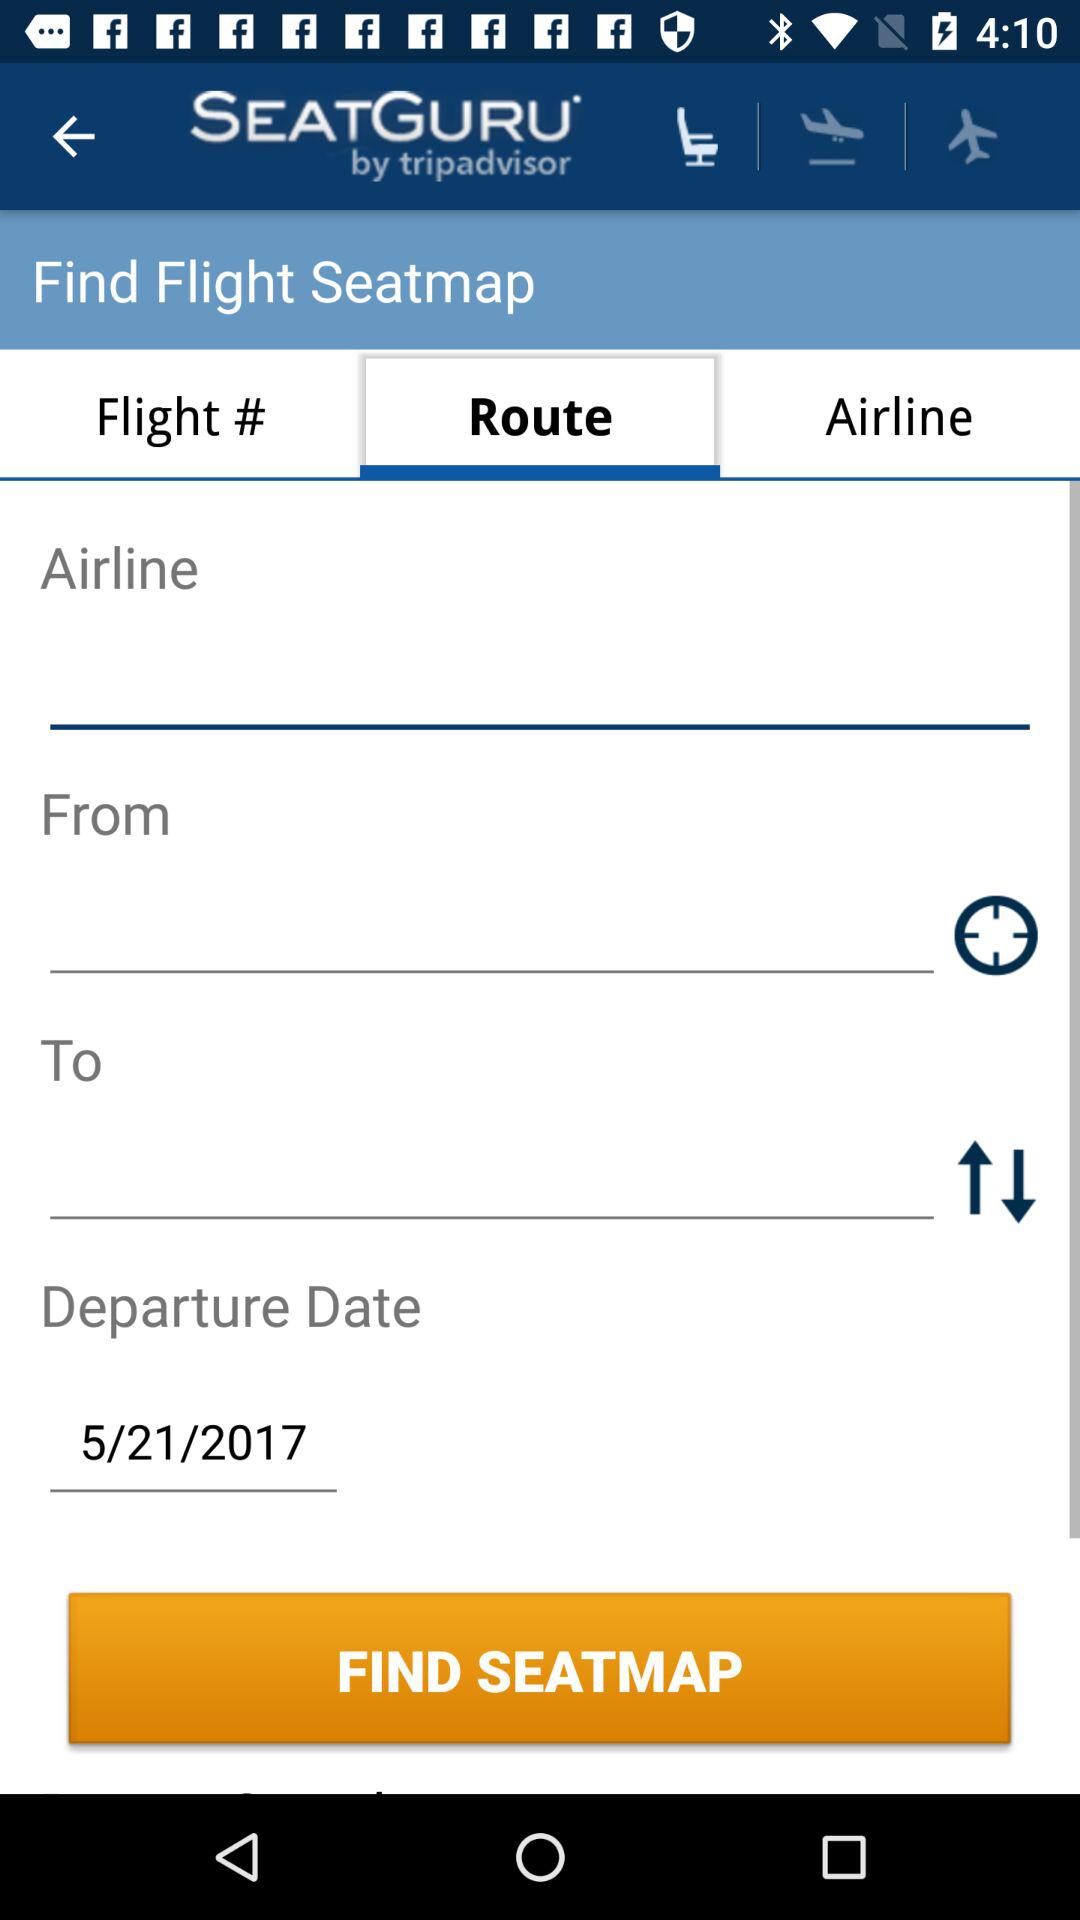 The width and height of the screenshot is (1080, 1920). I want to click on switch elements, so click(996, 1180).